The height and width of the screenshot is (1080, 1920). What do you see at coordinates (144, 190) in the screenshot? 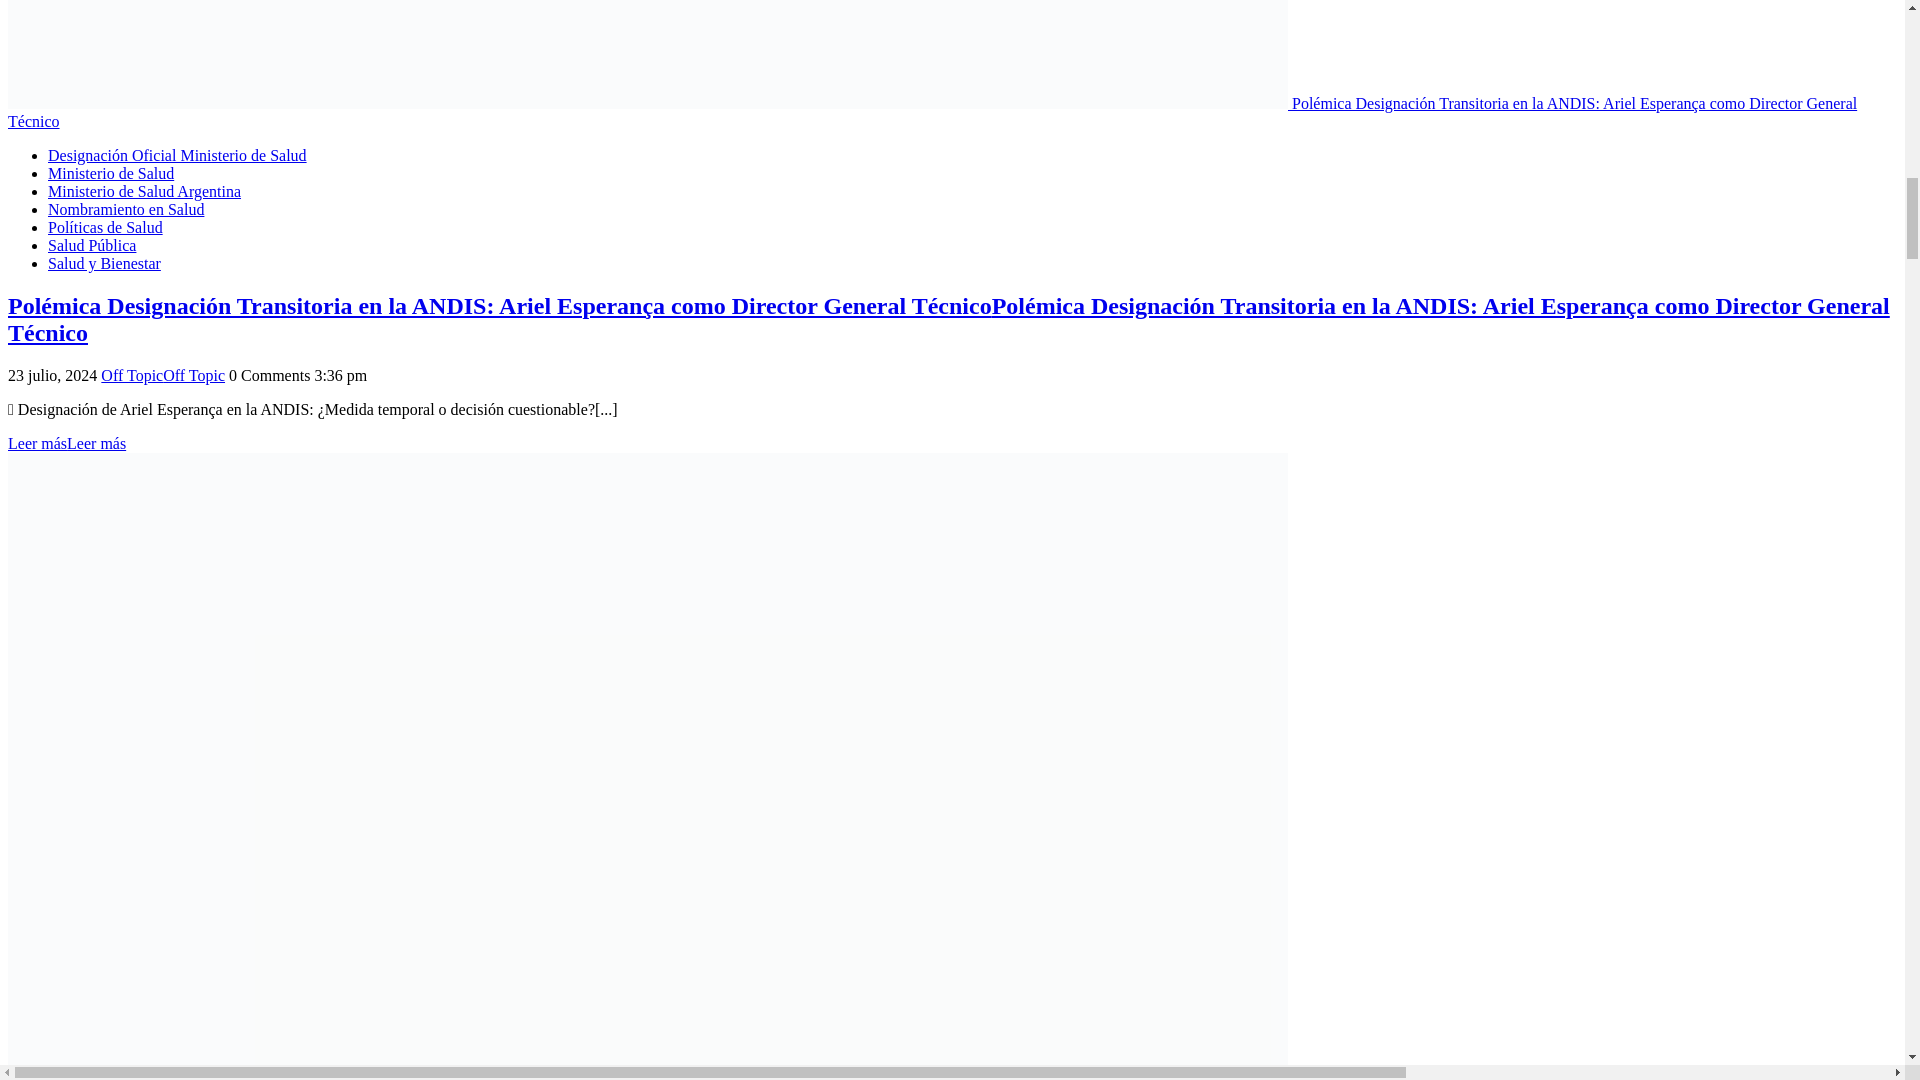
I see `Ministerio de Salud Argentina` at bounding box center [144, 190].